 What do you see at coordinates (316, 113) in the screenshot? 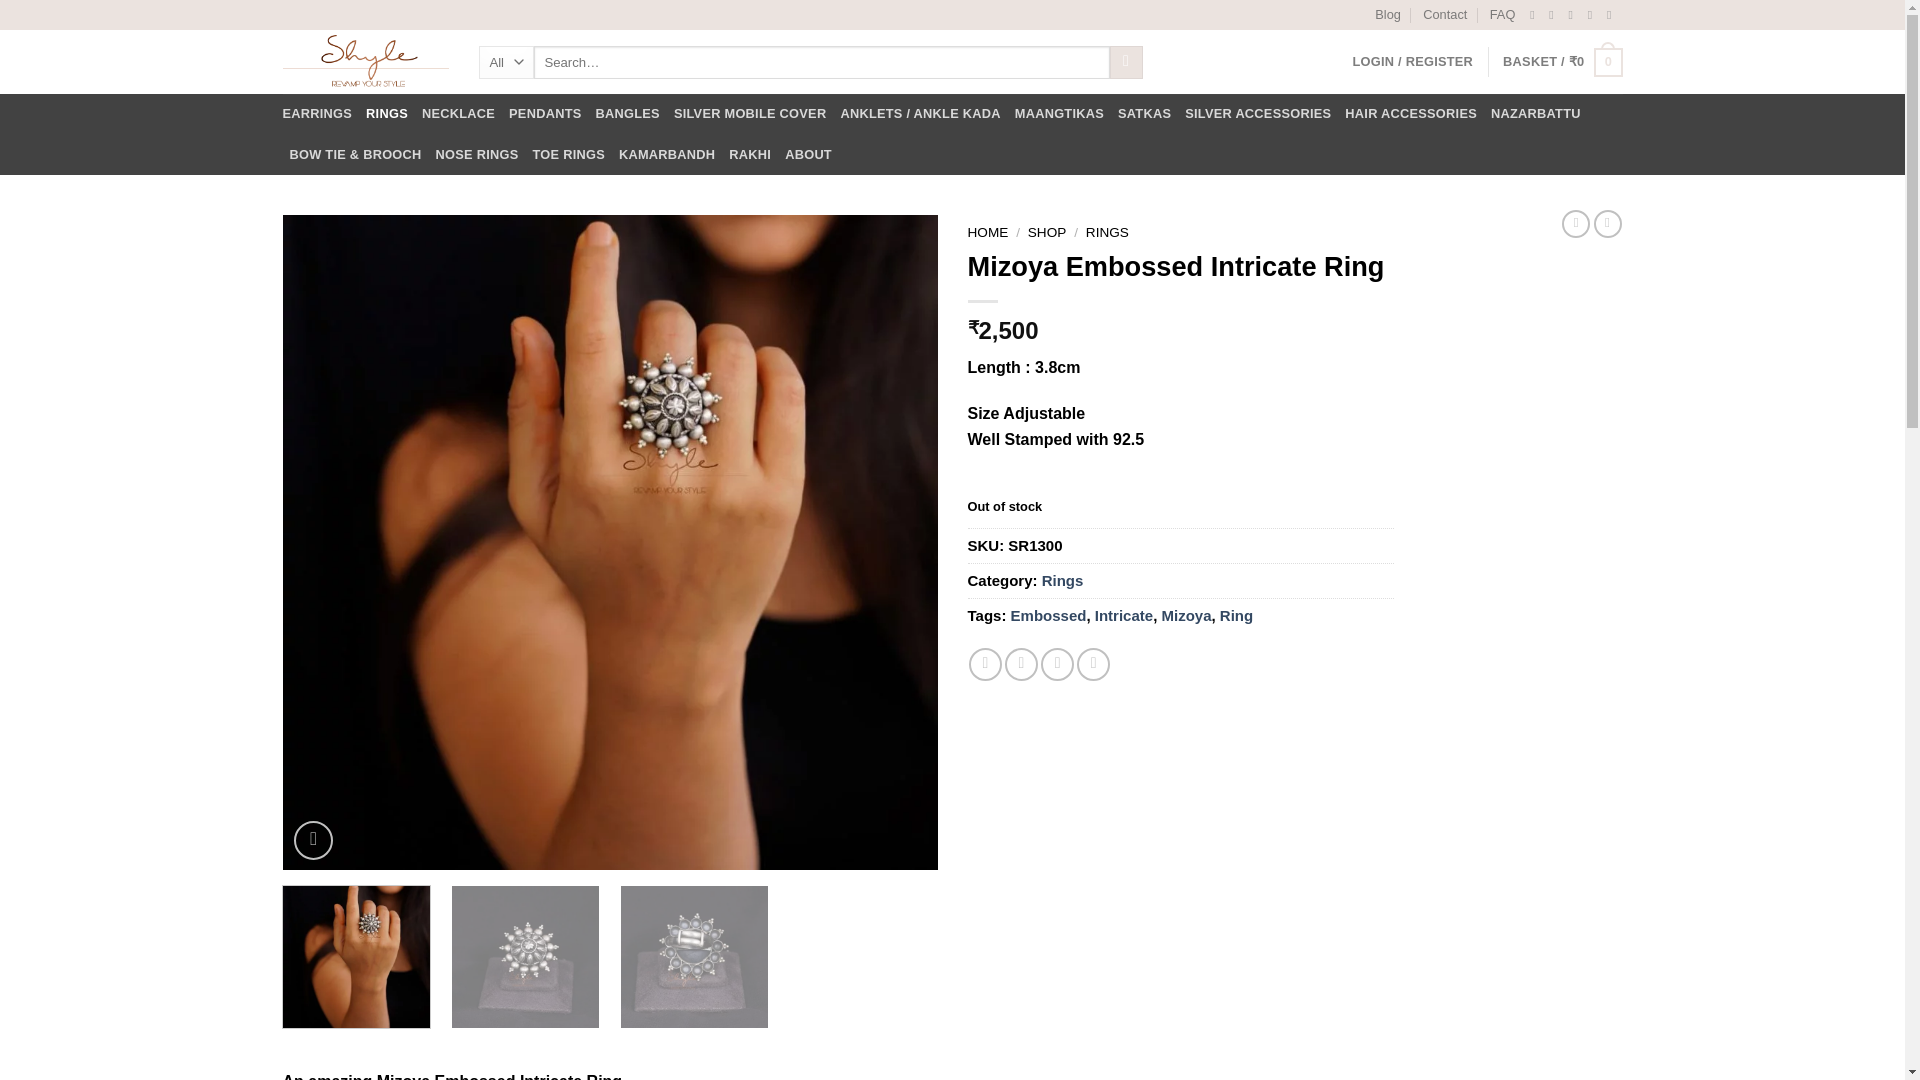
I see `EARRINGS` at bounding box center [316, 113].